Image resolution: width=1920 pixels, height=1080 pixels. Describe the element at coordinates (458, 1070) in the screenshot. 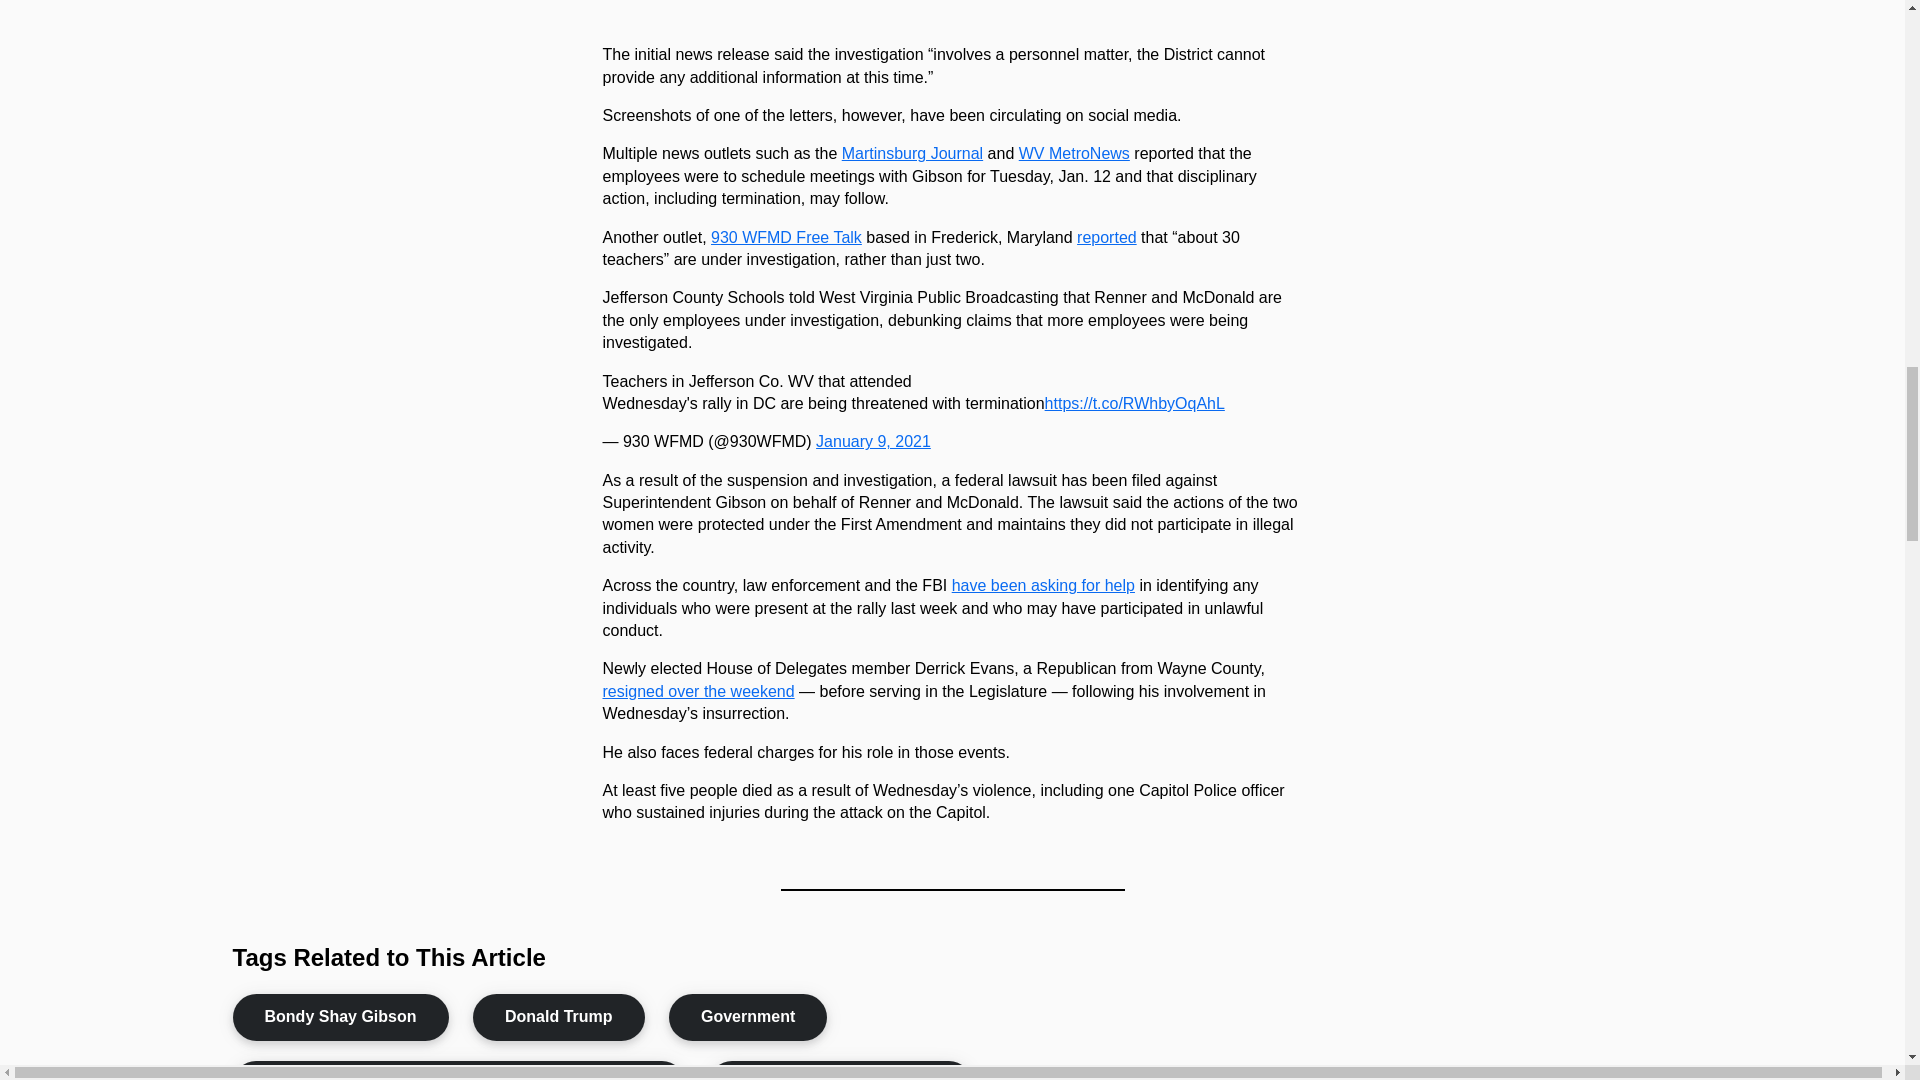

I see `Jefferson County Republican Executive Committee` at that location.